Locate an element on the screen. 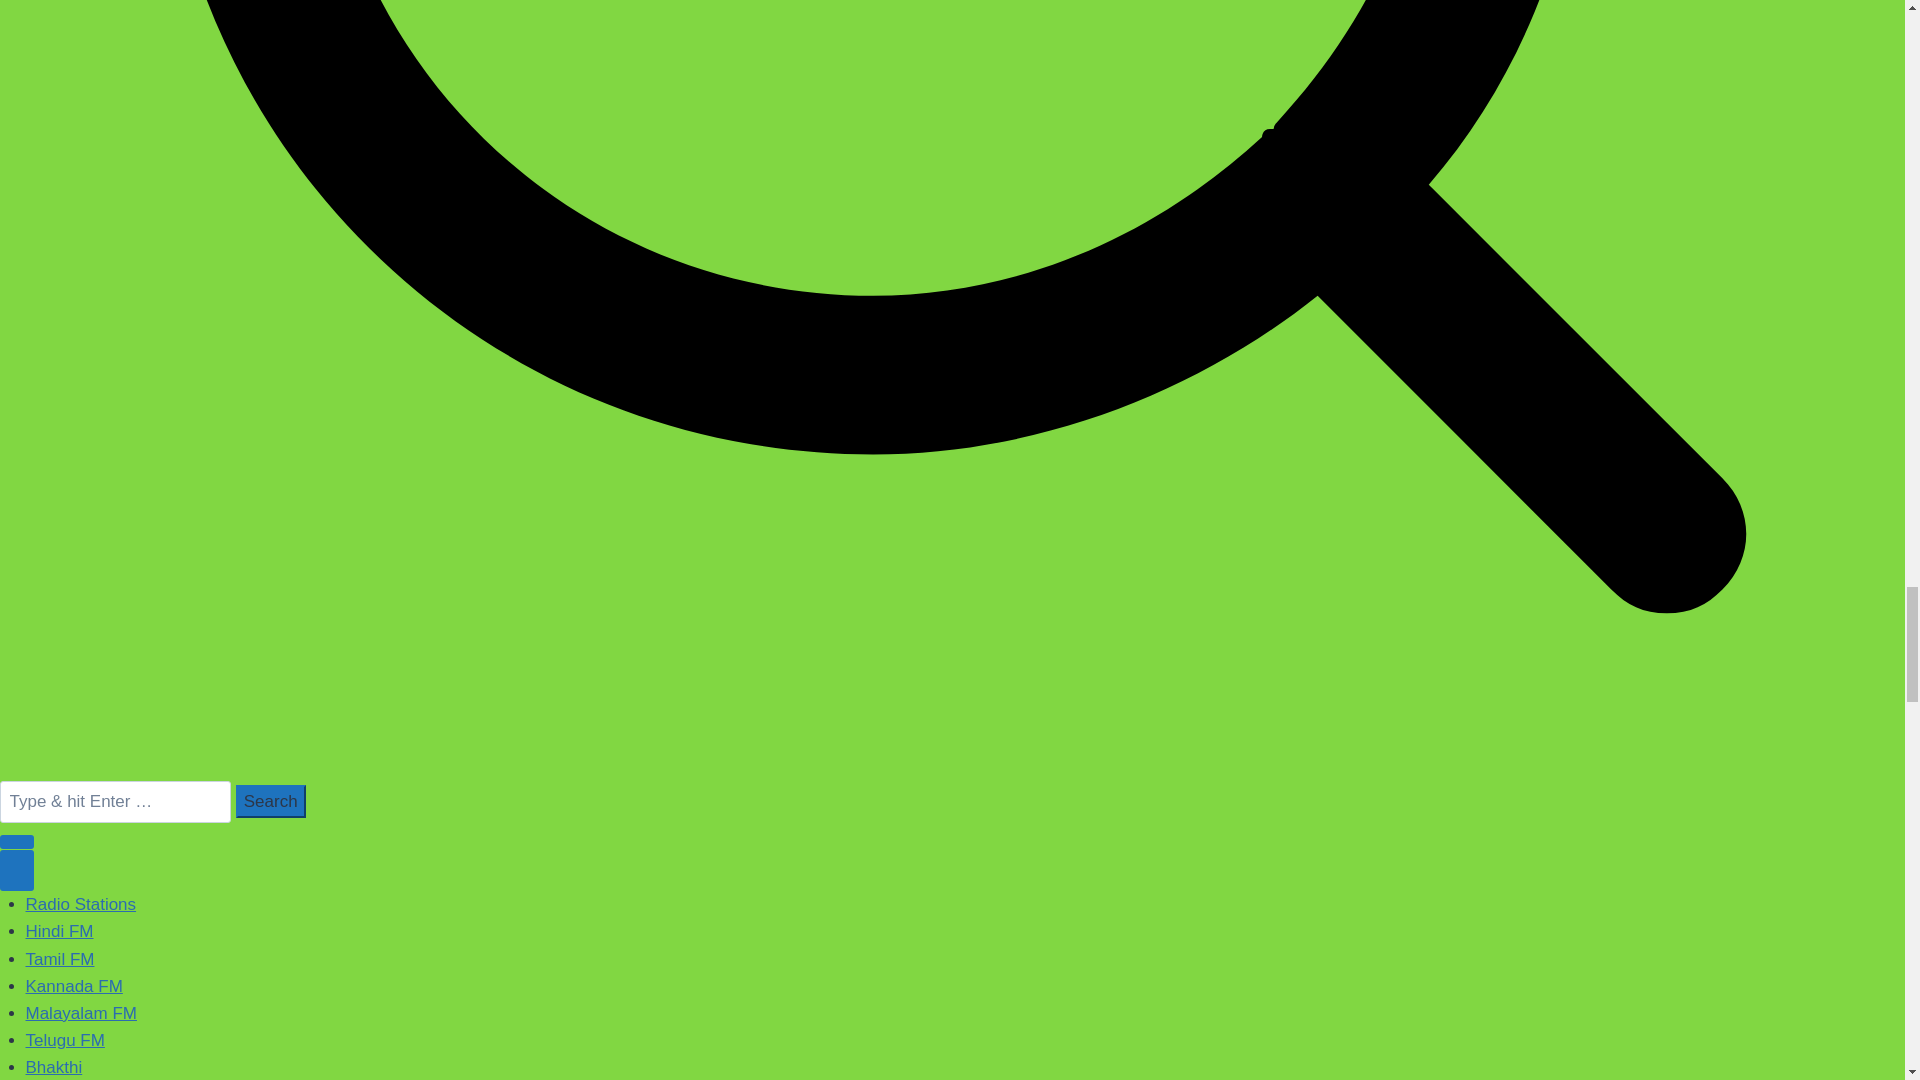  Telugu FM is located at coordinates (66, 1040).